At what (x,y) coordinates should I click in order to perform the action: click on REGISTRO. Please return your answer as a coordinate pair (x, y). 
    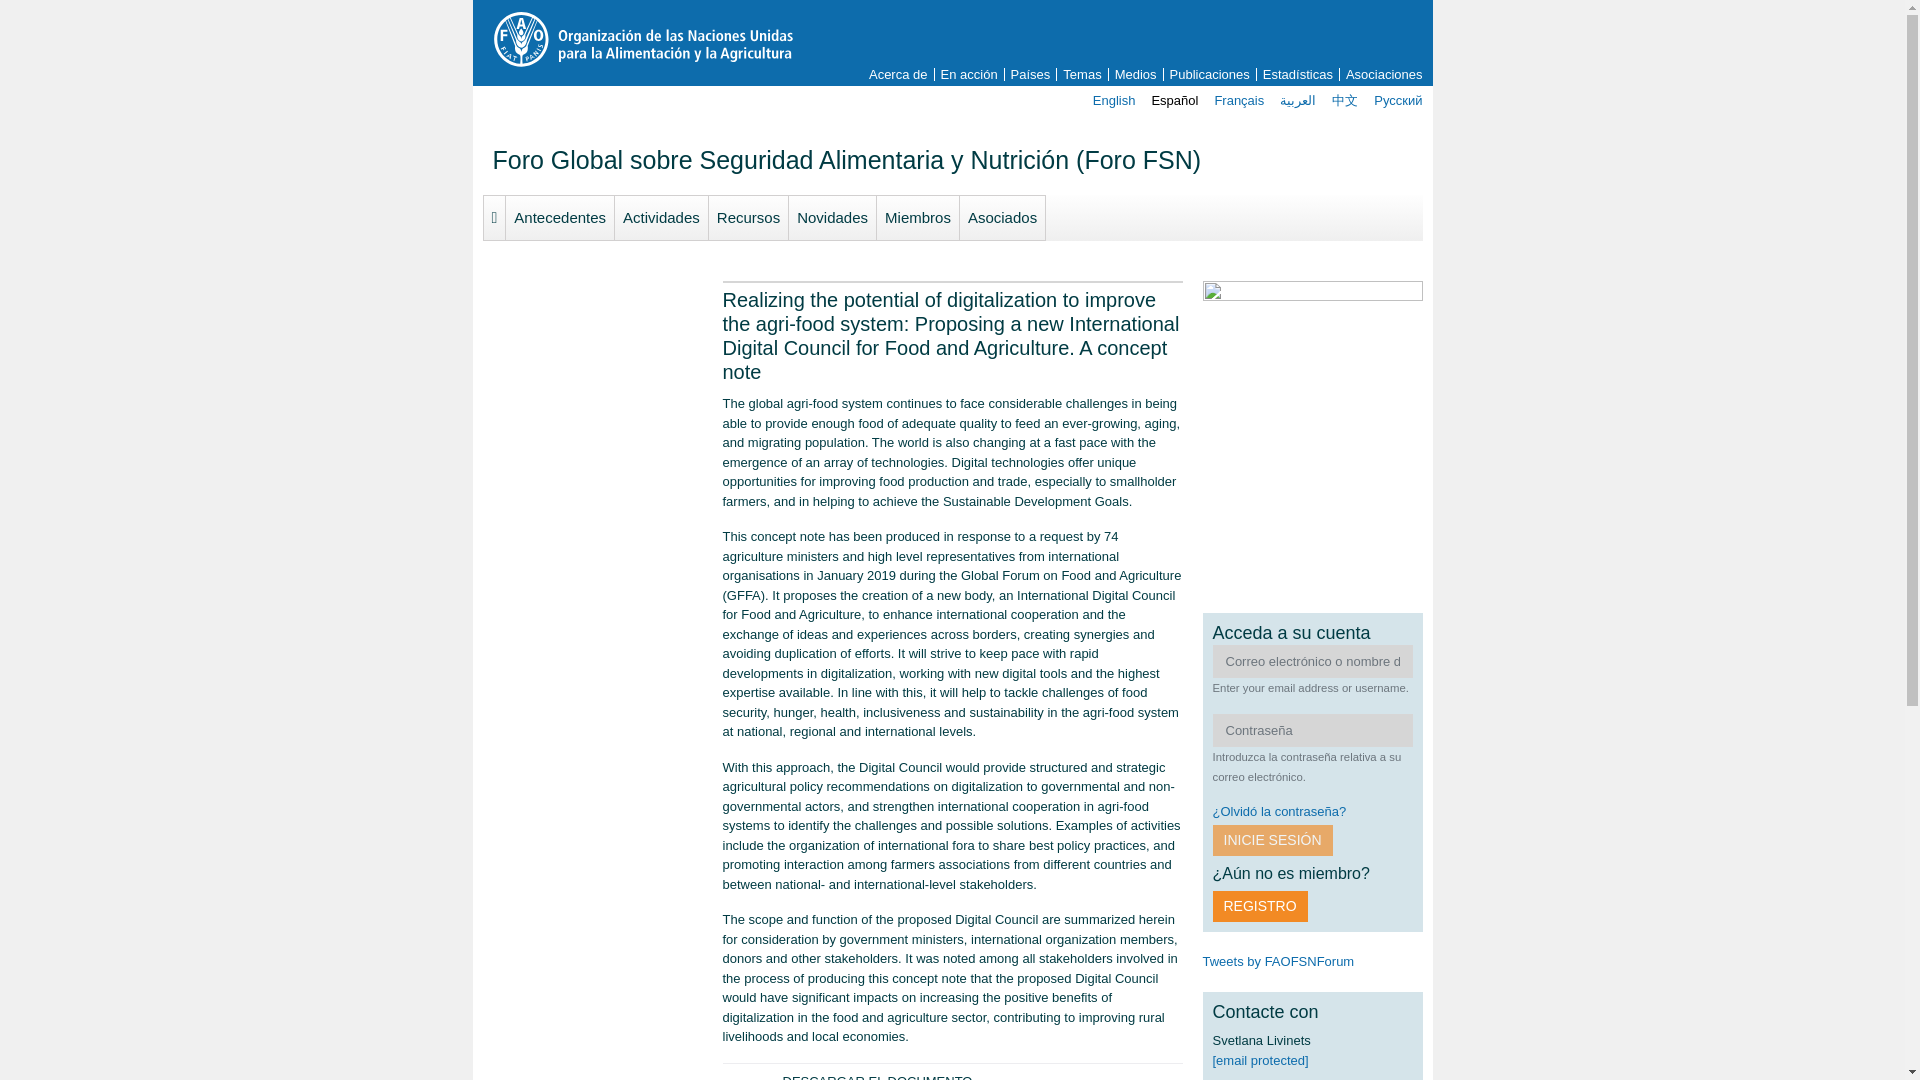
    Looking at the image, I should click on (1259, 906).